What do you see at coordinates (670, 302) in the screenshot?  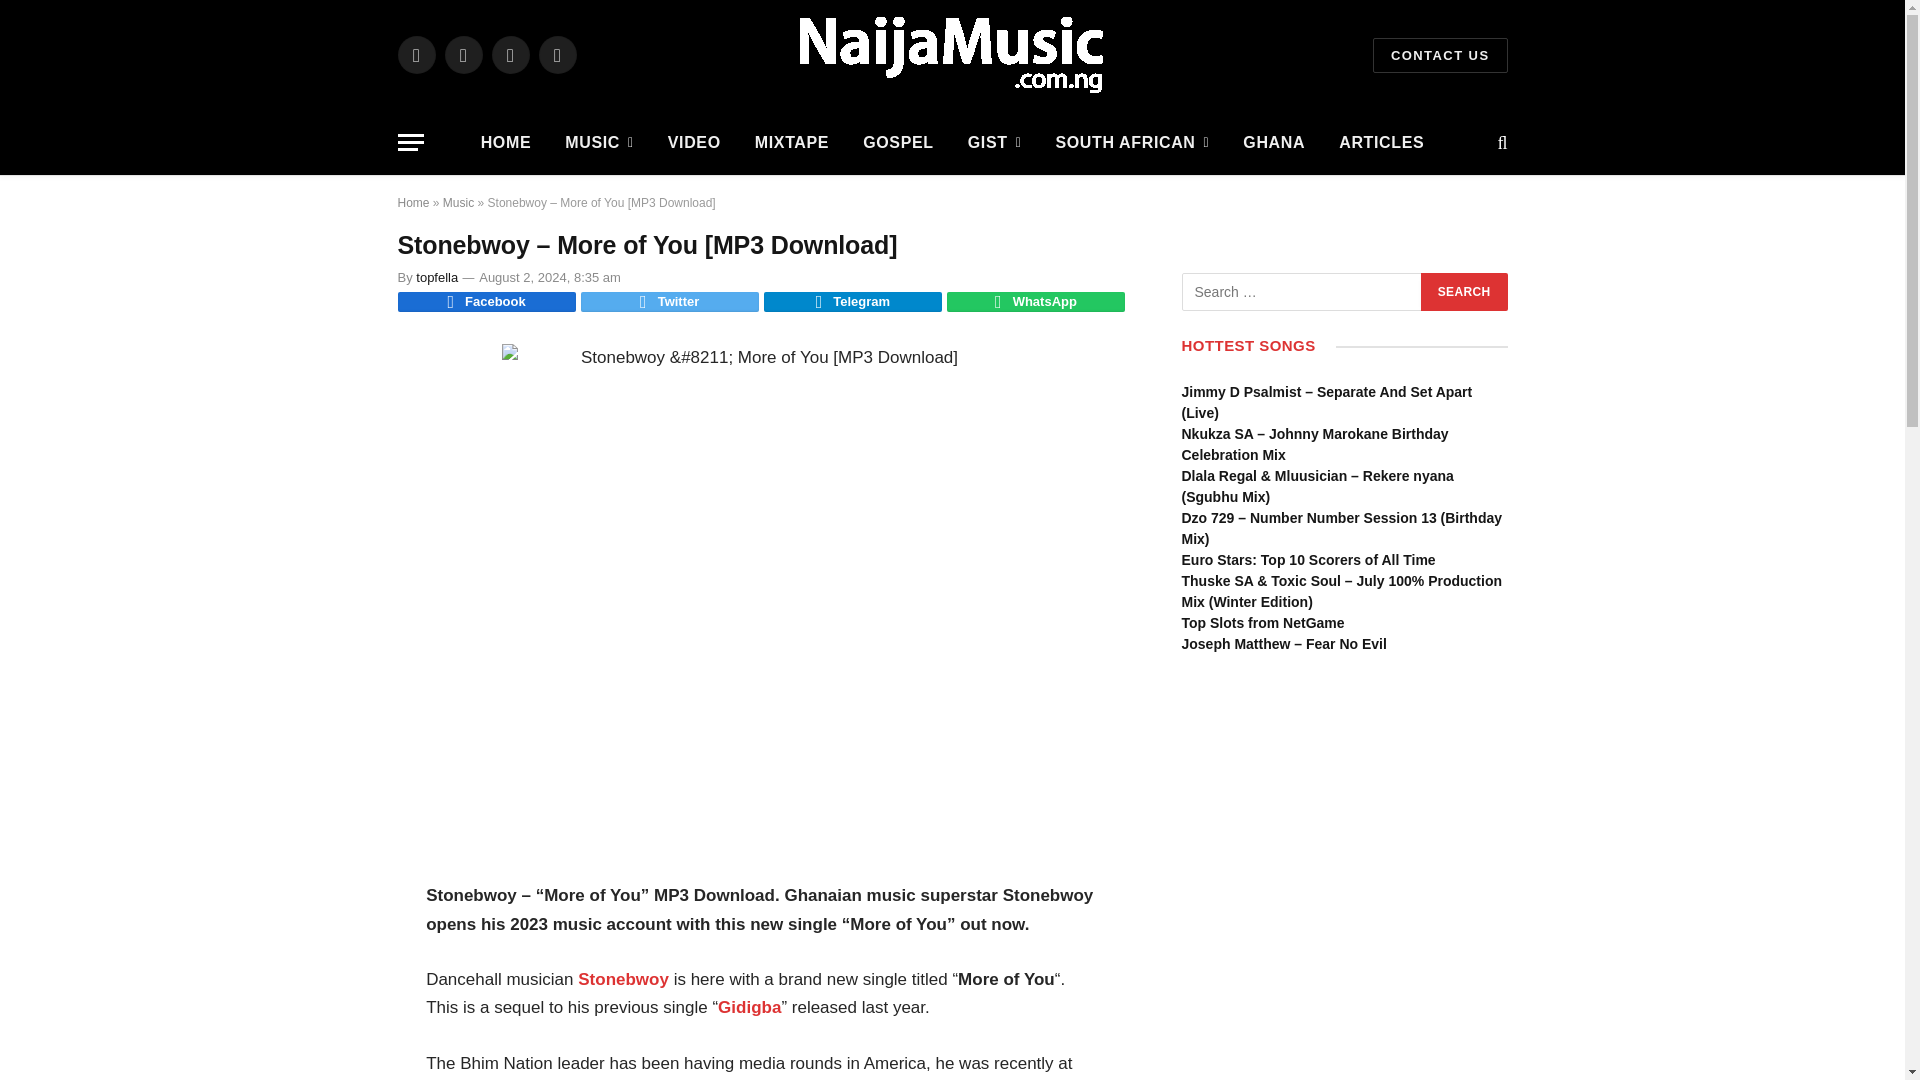 I see `Share on Twitter` at bounding box center [670, 302].